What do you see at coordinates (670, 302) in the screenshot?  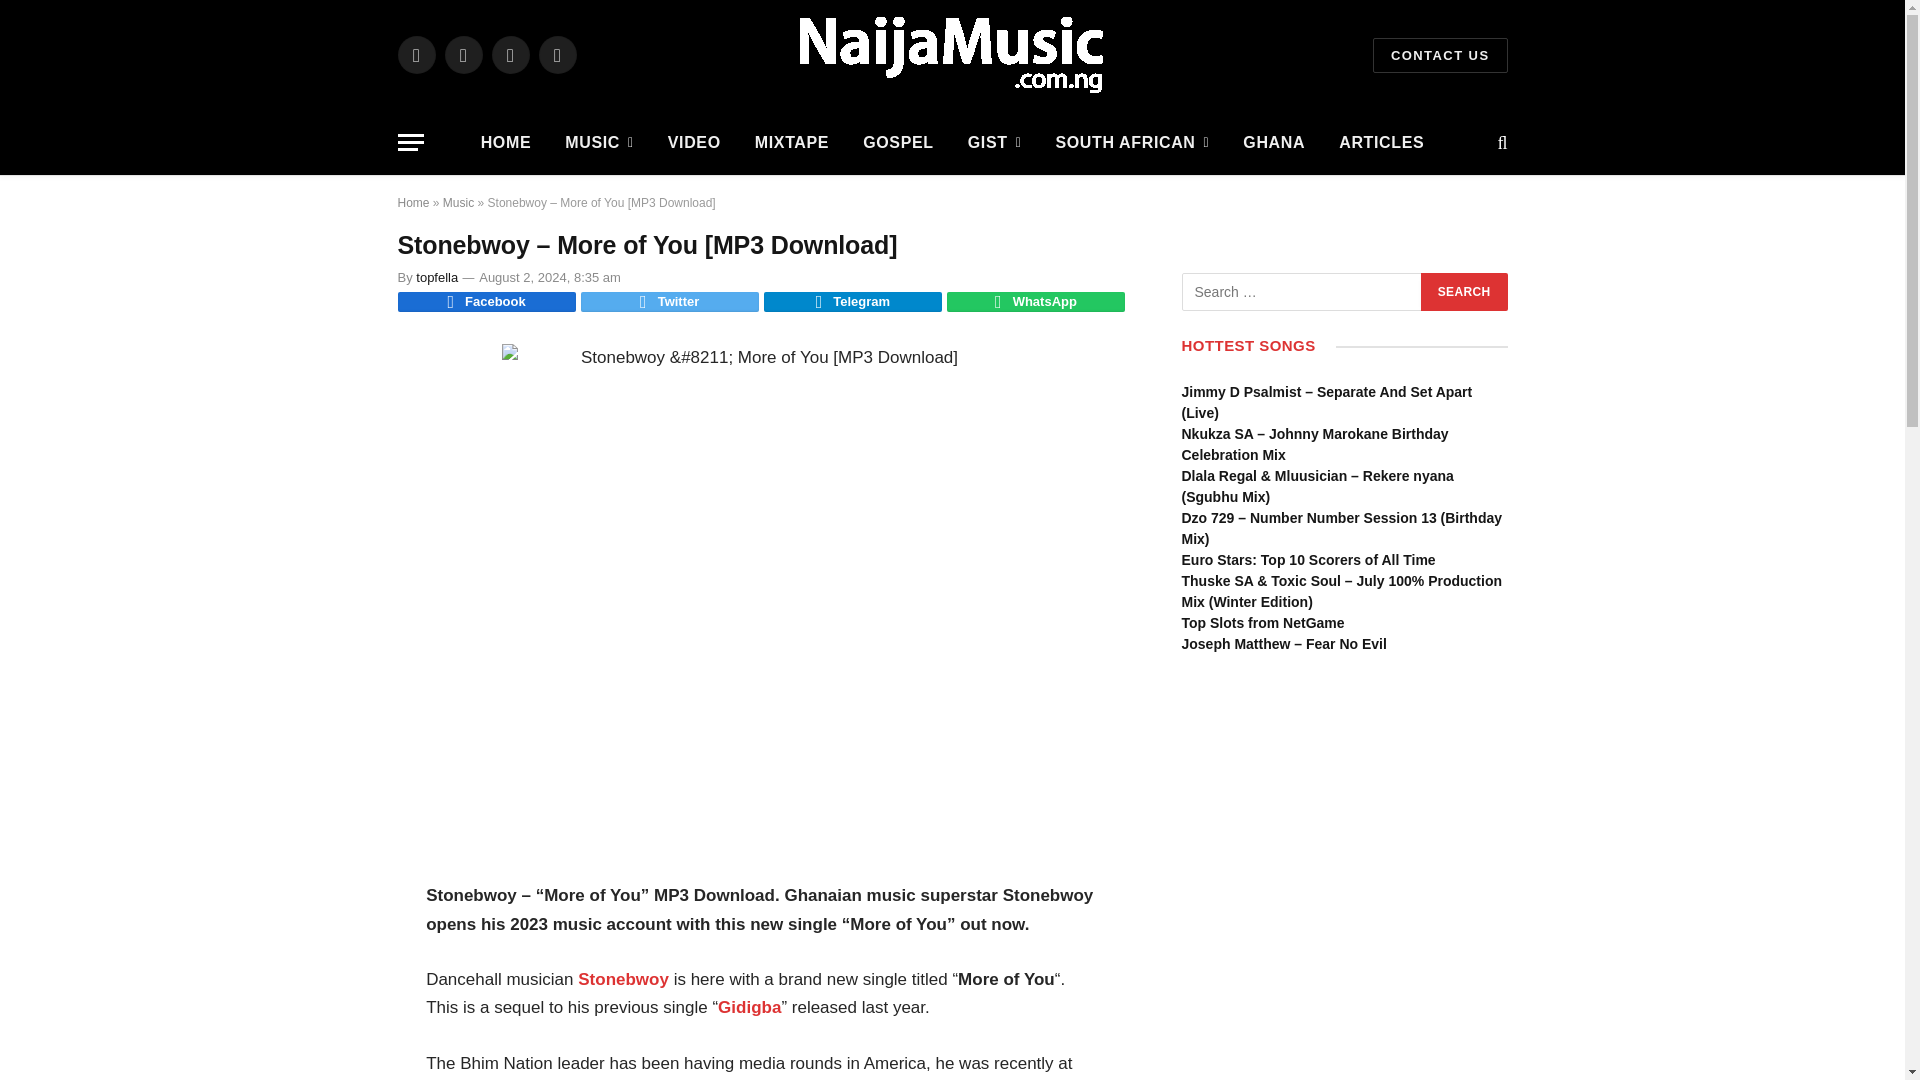 I see `Share on Twitter` at bounding box center [670, 302].